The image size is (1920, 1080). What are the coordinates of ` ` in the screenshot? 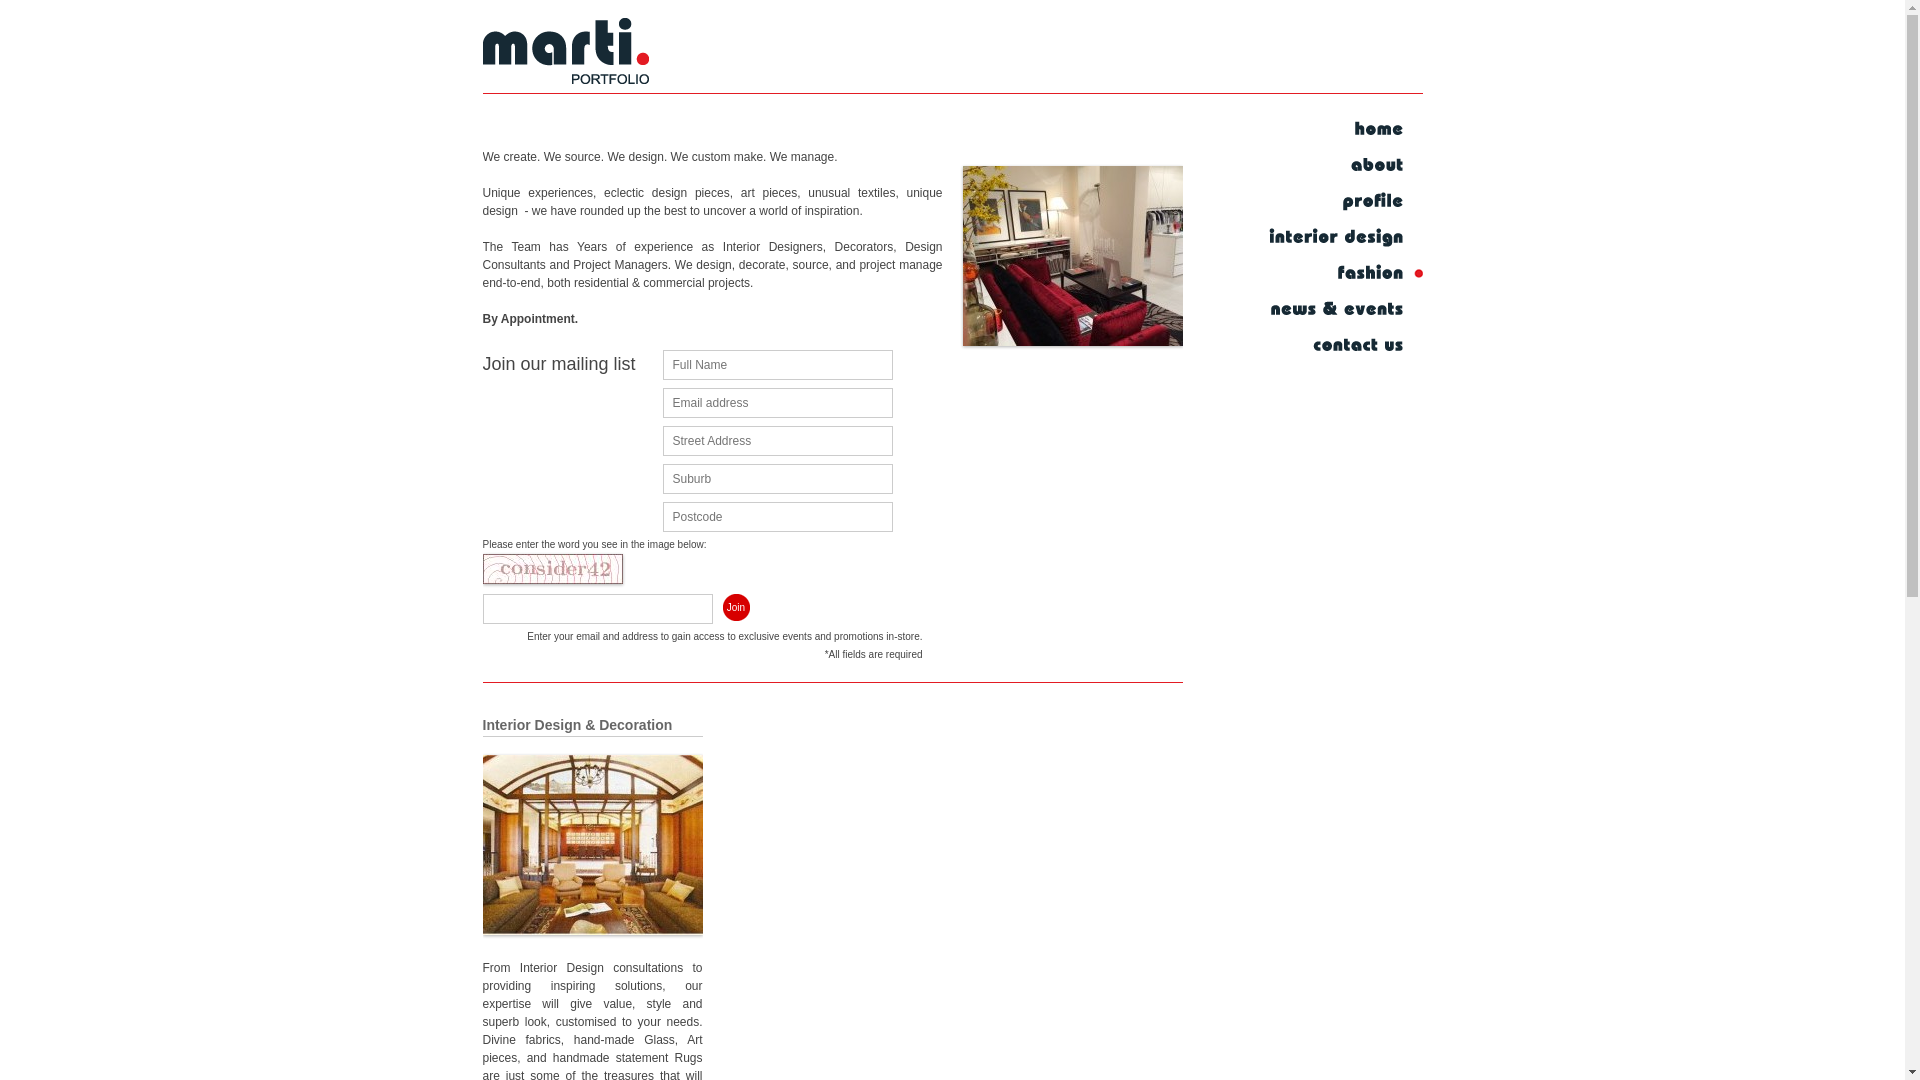 It's located at (1342, 274).